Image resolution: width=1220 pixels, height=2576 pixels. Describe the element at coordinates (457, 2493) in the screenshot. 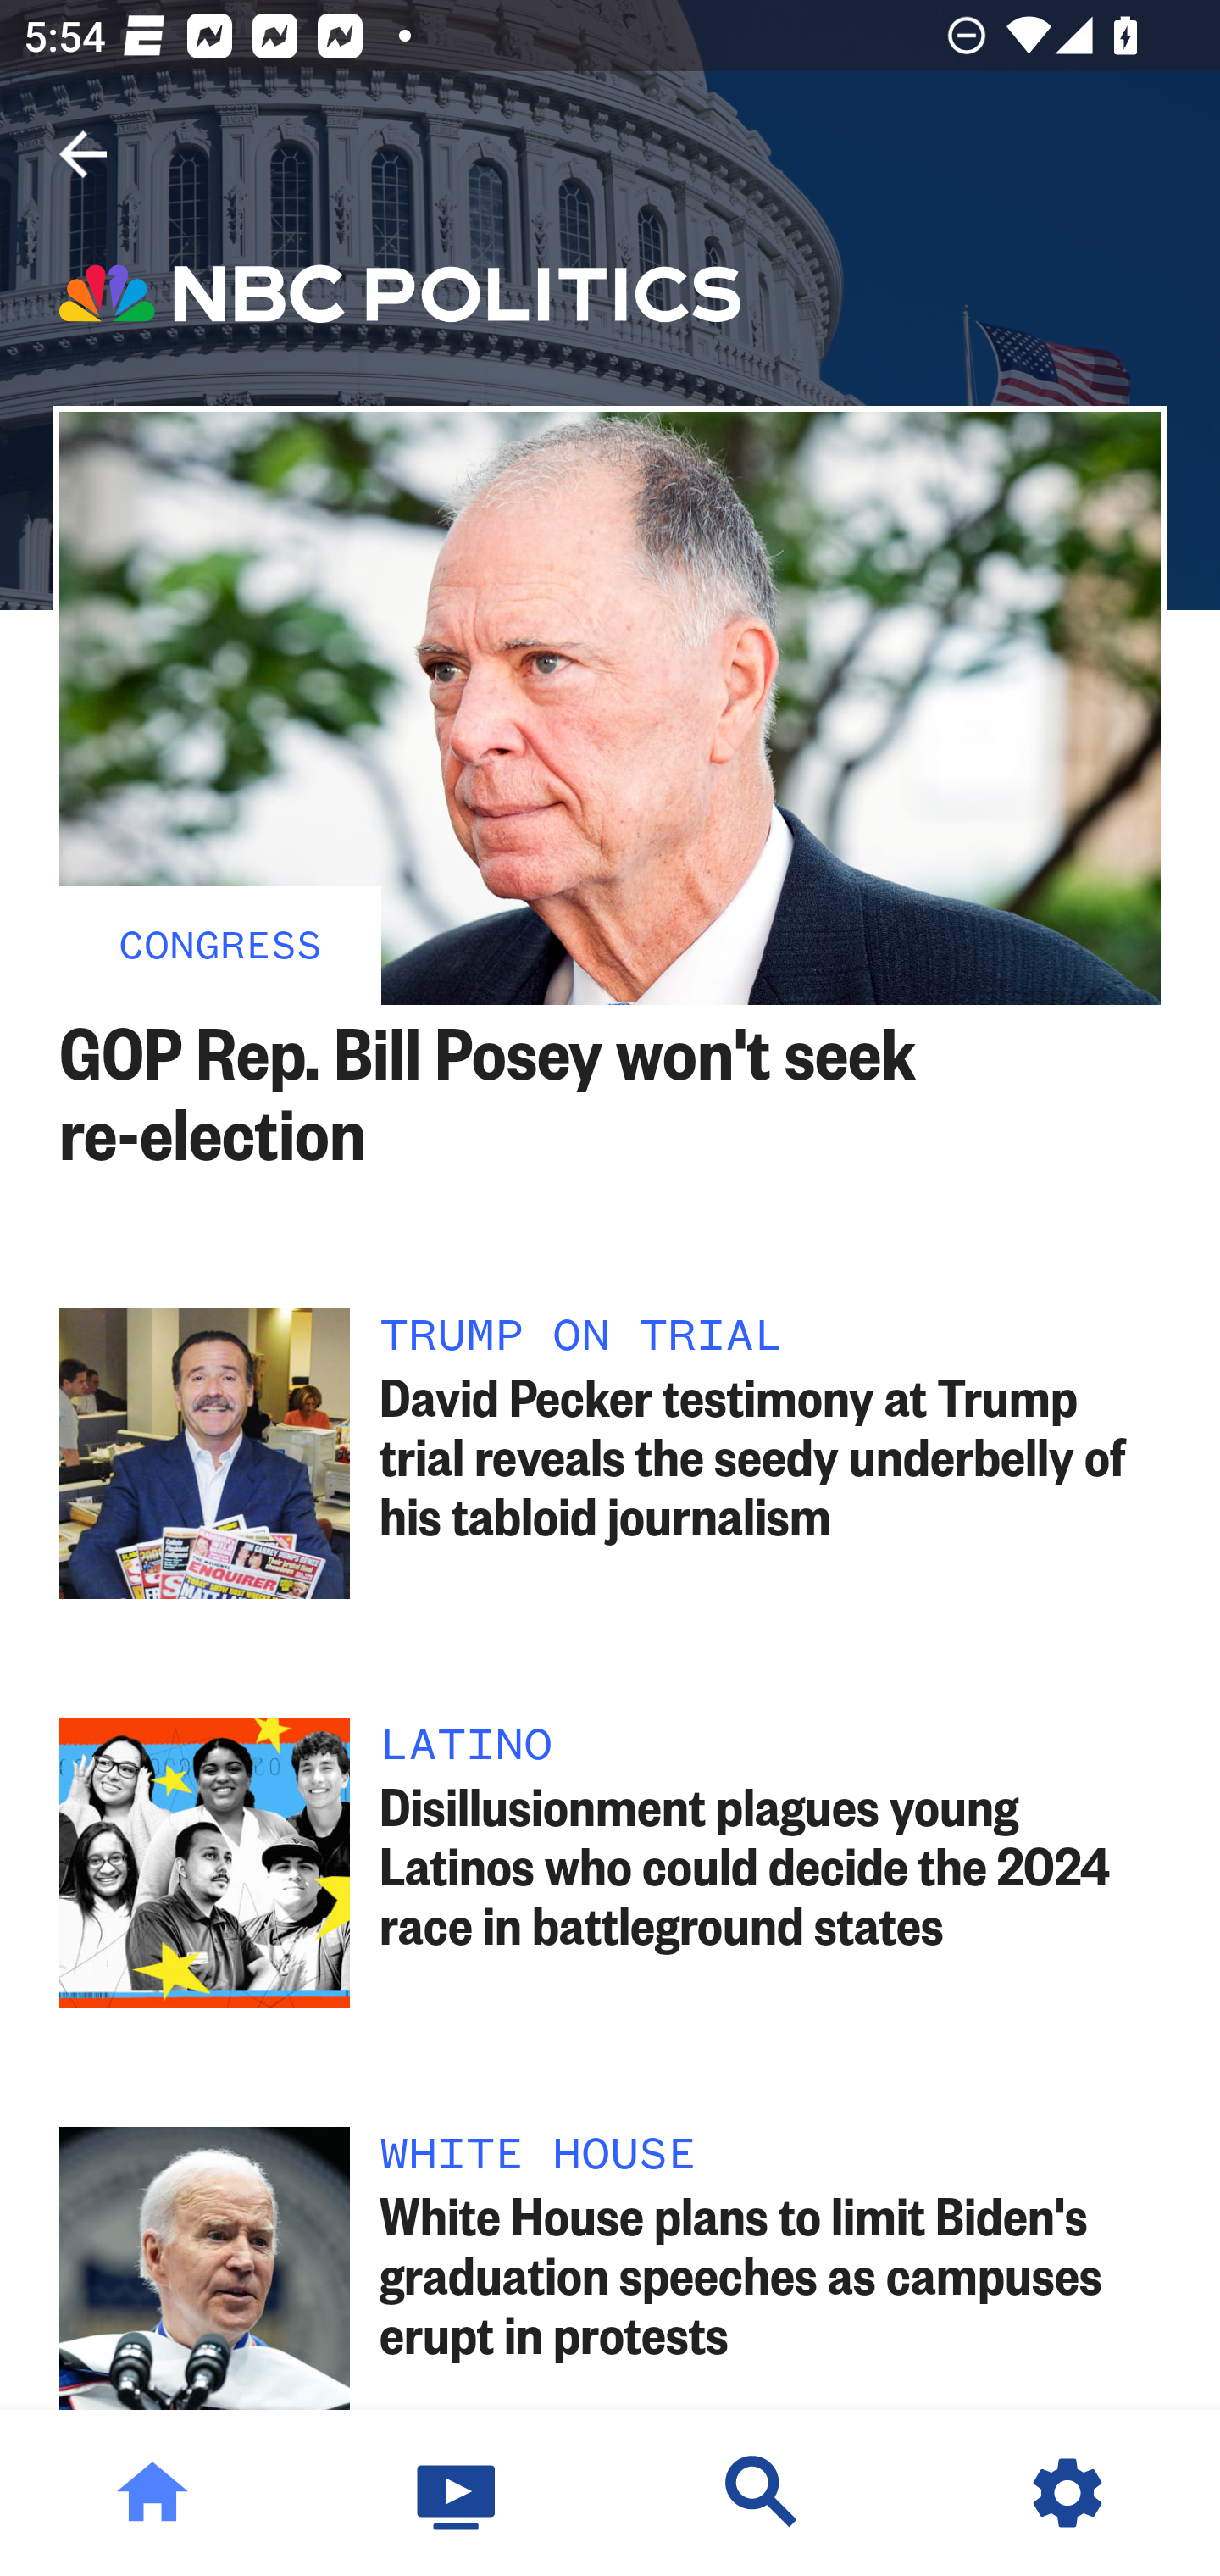

I see `Watch` at that location.